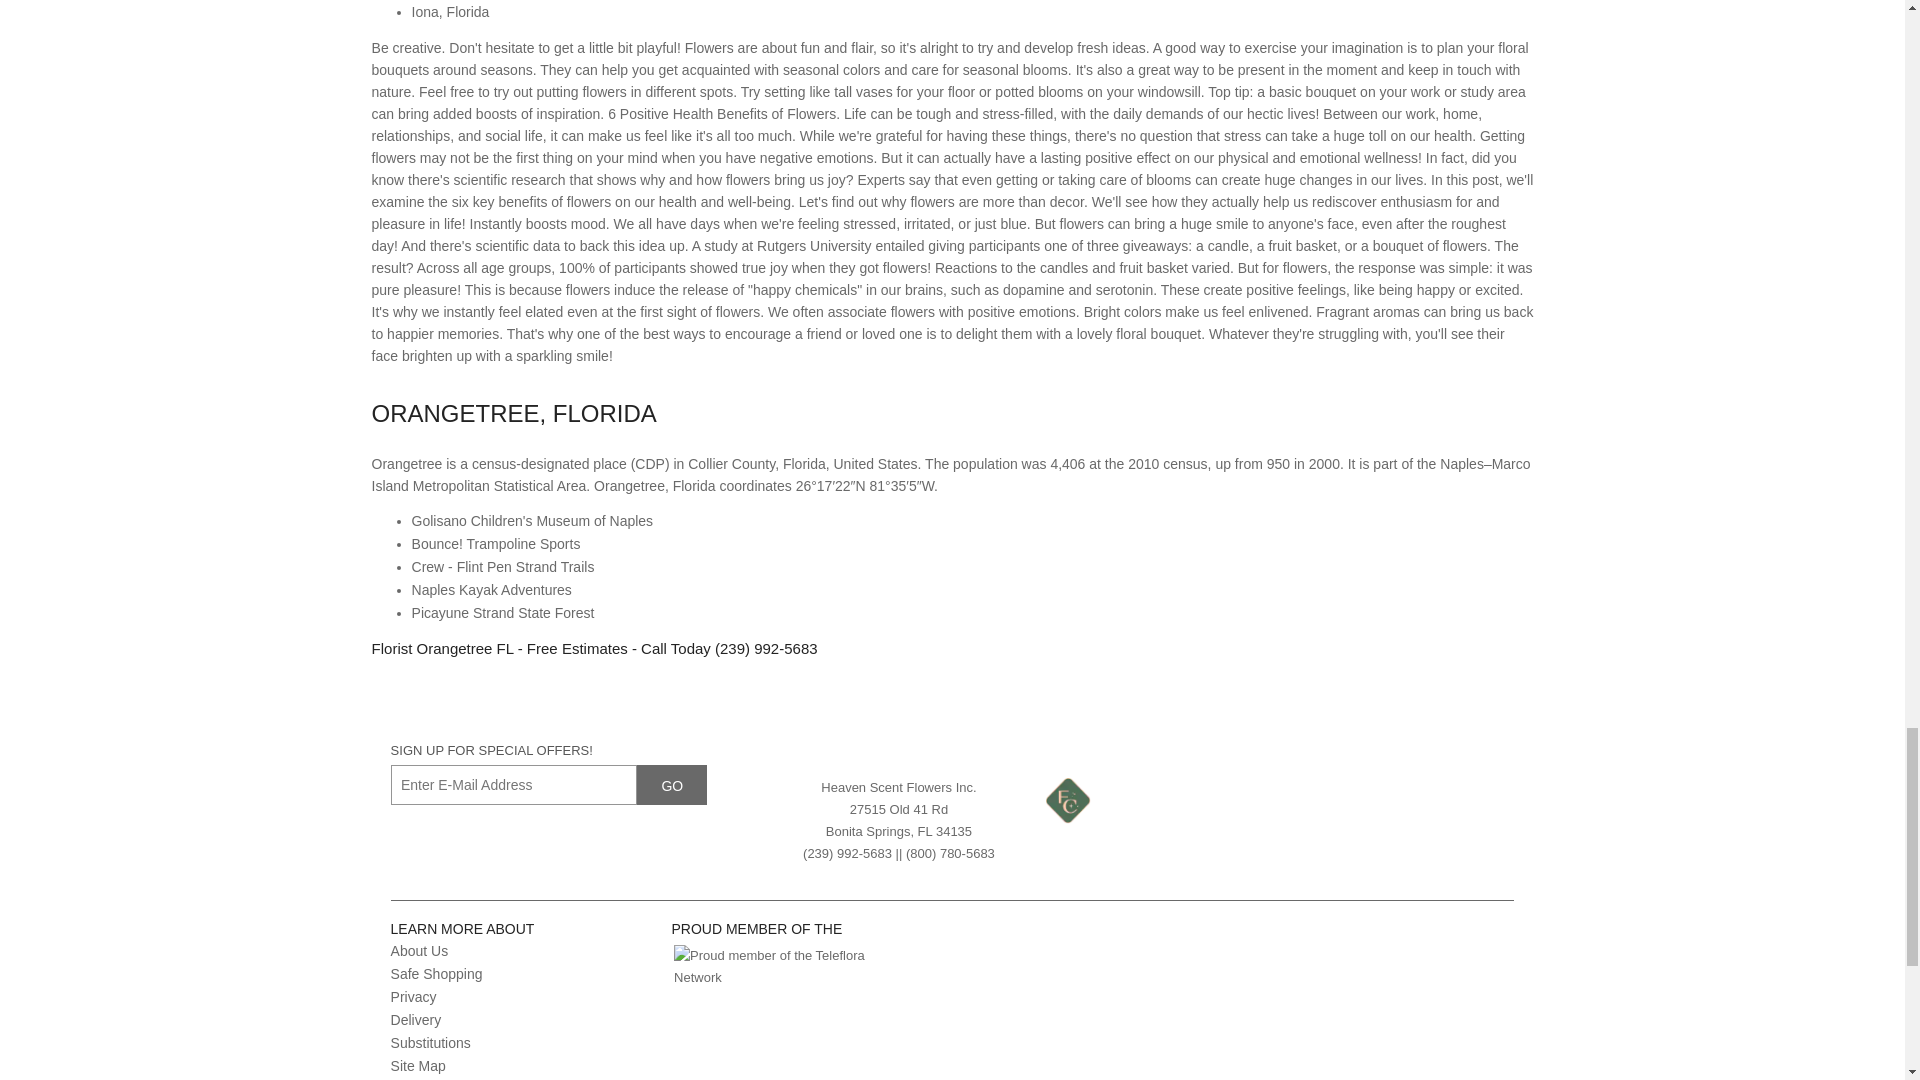  What do you see at coordinates (672, 784) in the screenshot?
I see `Go` at bounding box center [672, 784].